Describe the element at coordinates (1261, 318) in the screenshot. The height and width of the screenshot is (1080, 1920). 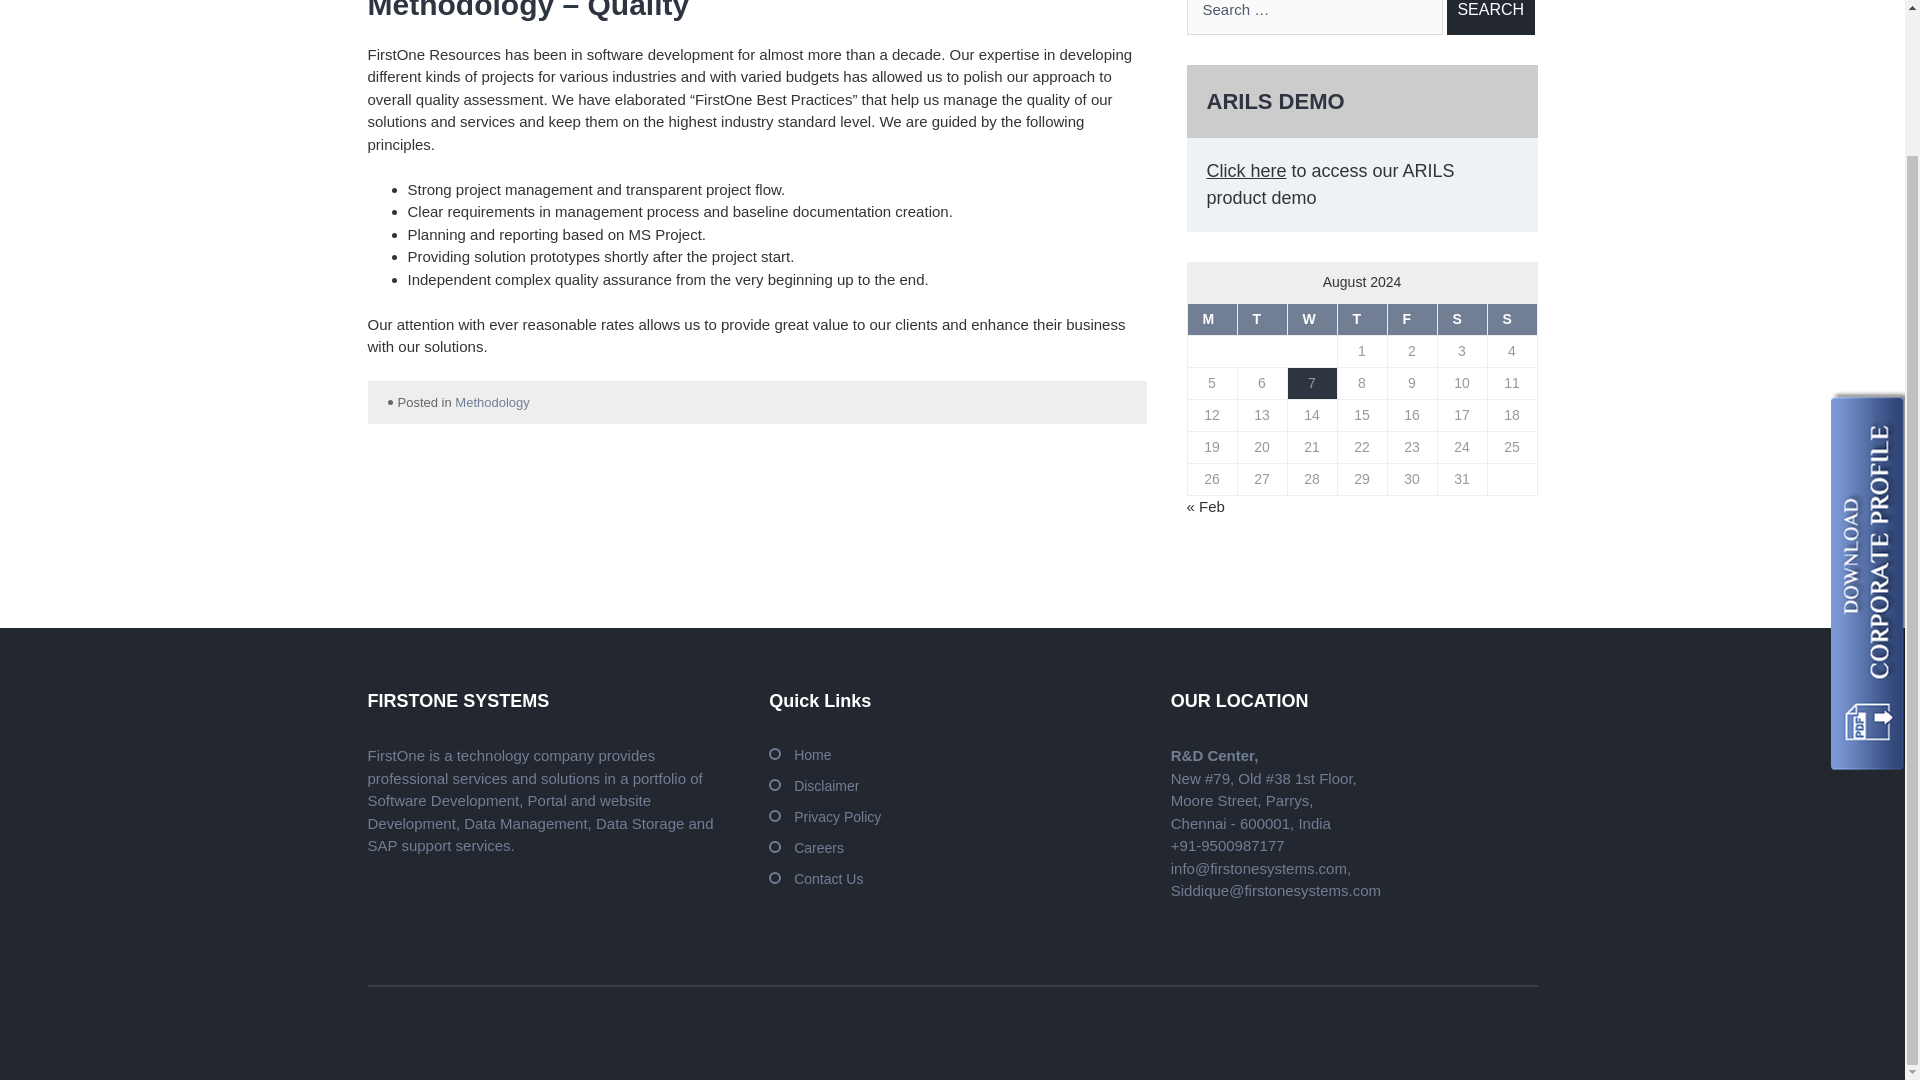
I see `Tuesday` at that location.